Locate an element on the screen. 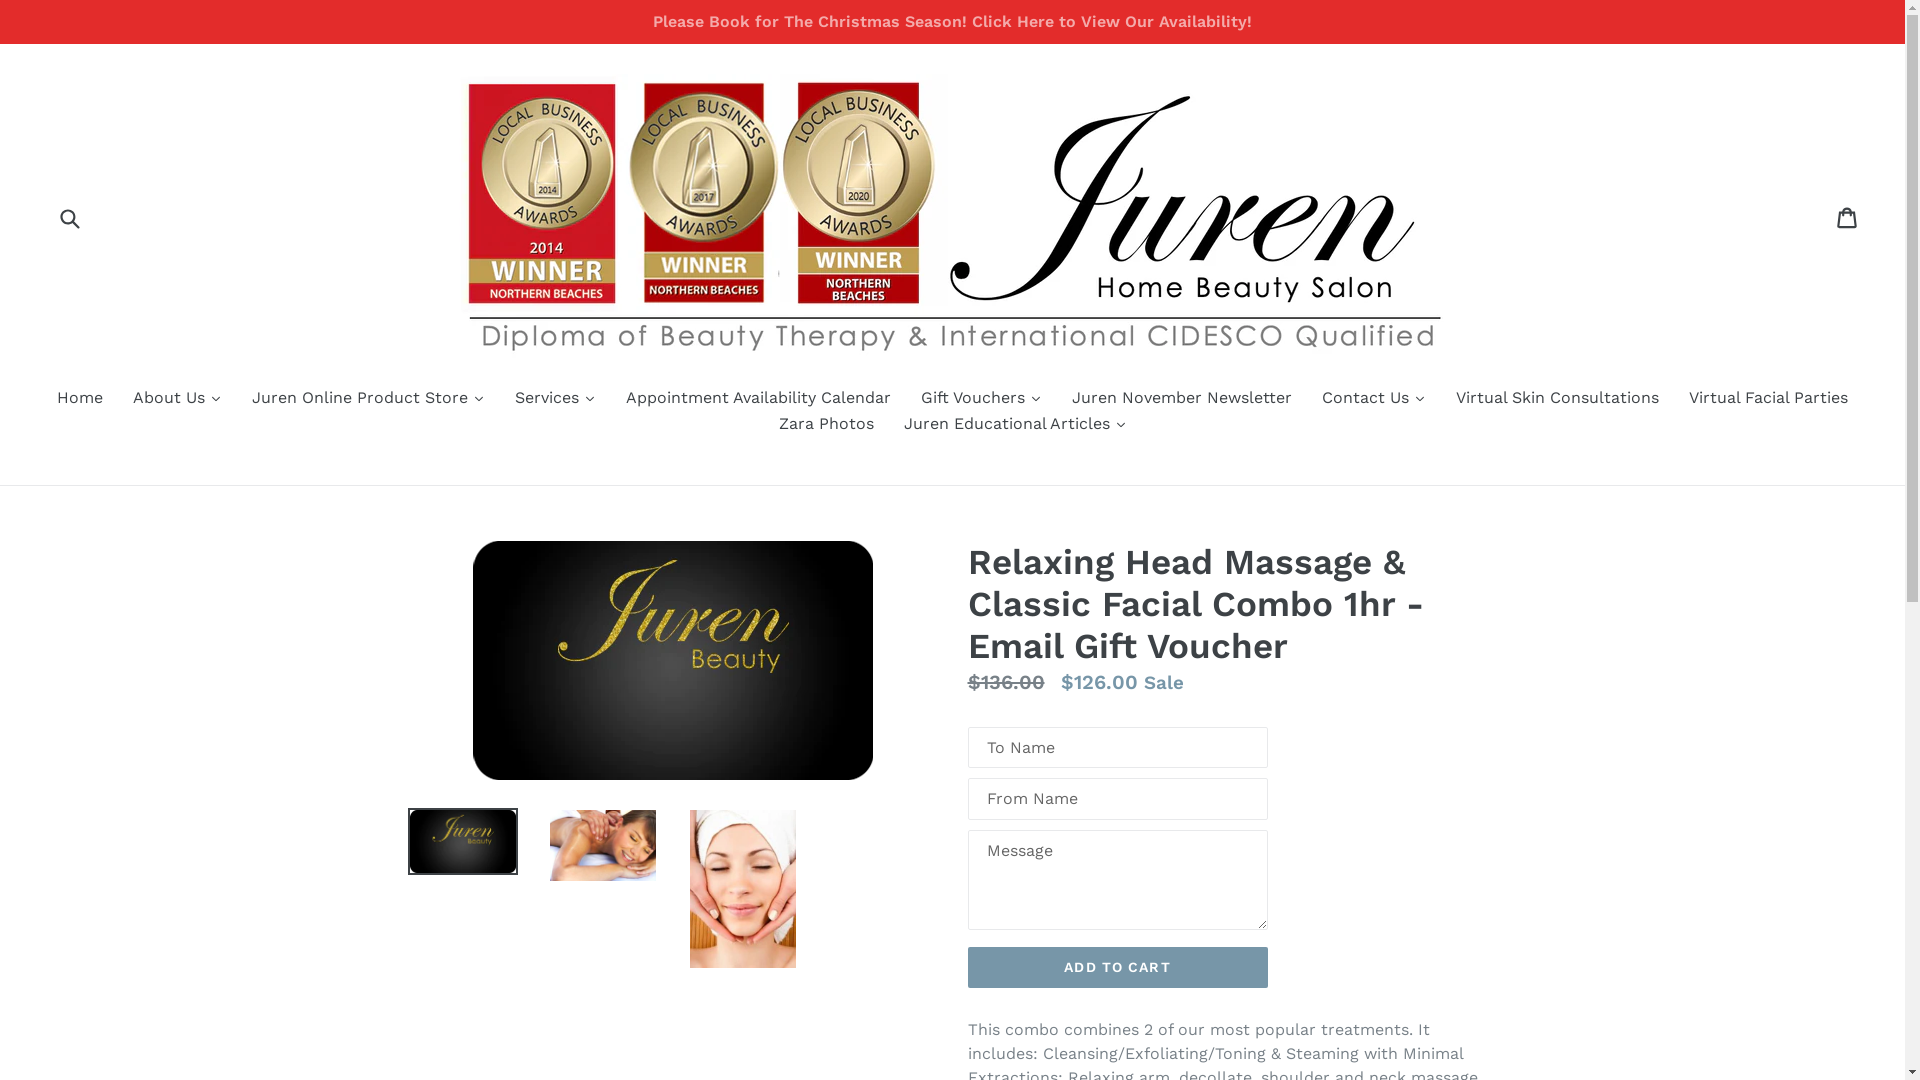  Juren Educational Articles is located at coordinates (1014, 426).